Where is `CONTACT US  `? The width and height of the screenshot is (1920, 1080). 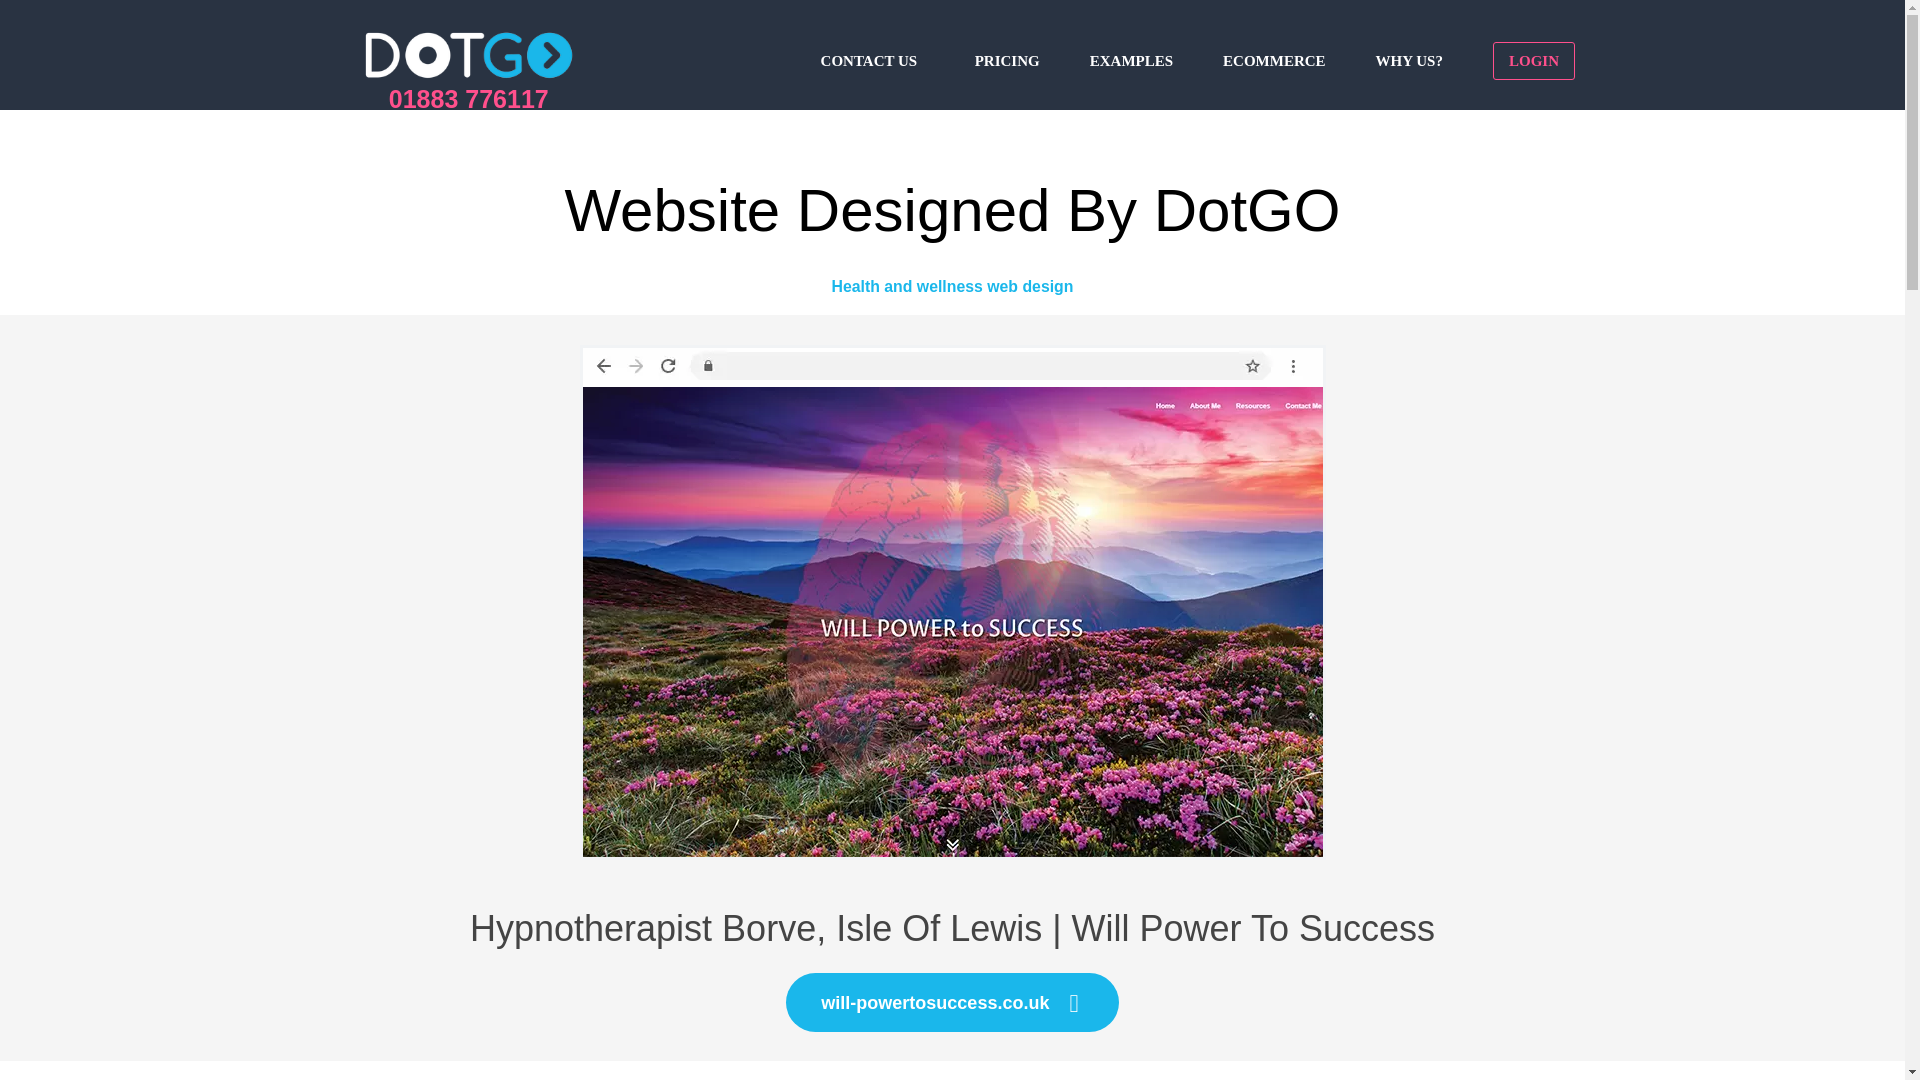
CONTACT US   is located at coordinates (873, 59).